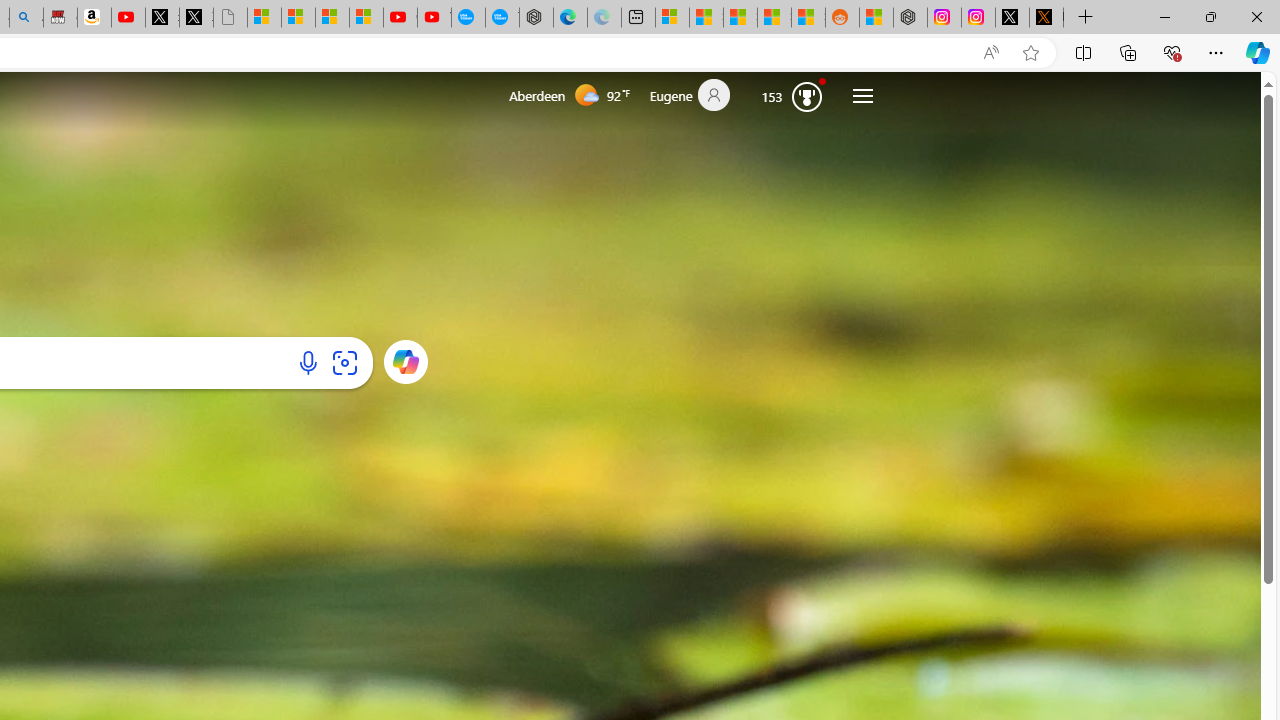 The width and height of the screenshot is (1280, 720). What do you see at coordinates (344, 362) in the screenshot?
I see `Search using an image` at bounding box center [344, 362].